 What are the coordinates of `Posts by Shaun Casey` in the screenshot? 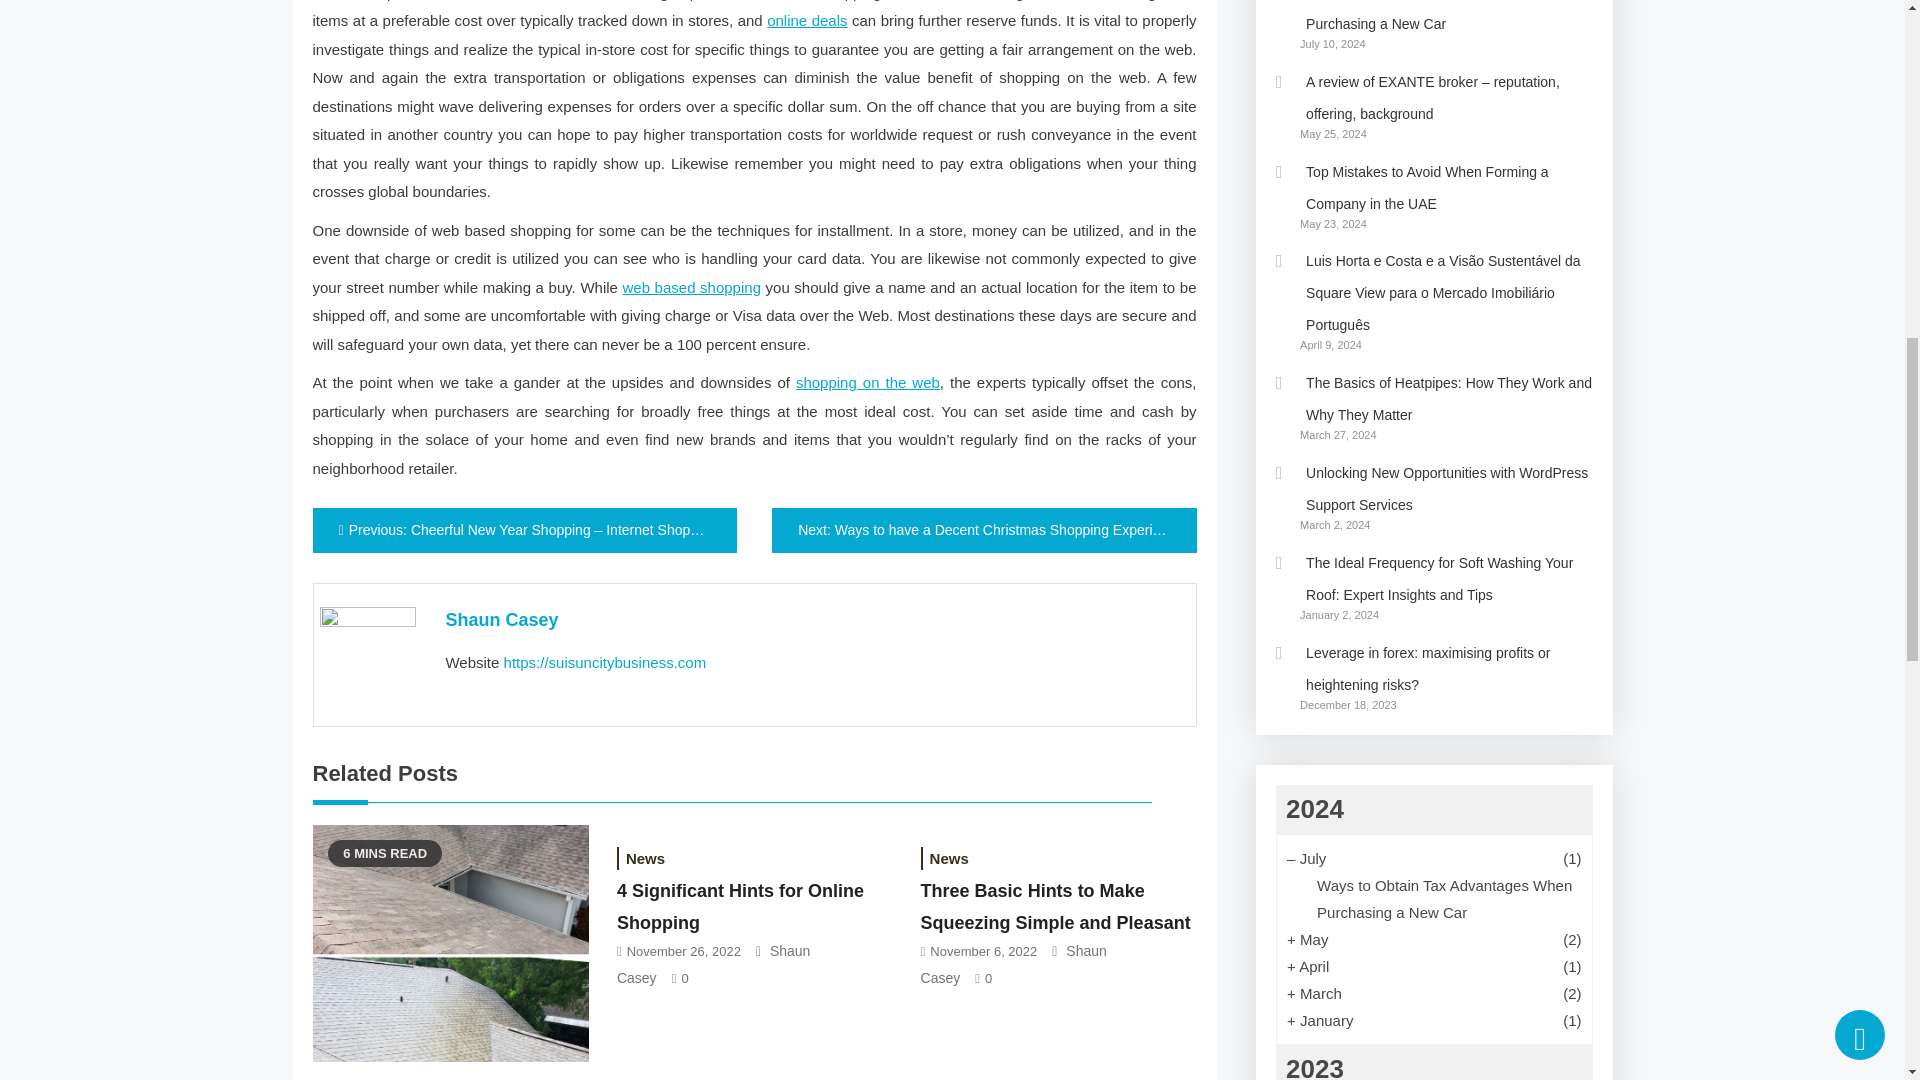 It's located at (502, 620).